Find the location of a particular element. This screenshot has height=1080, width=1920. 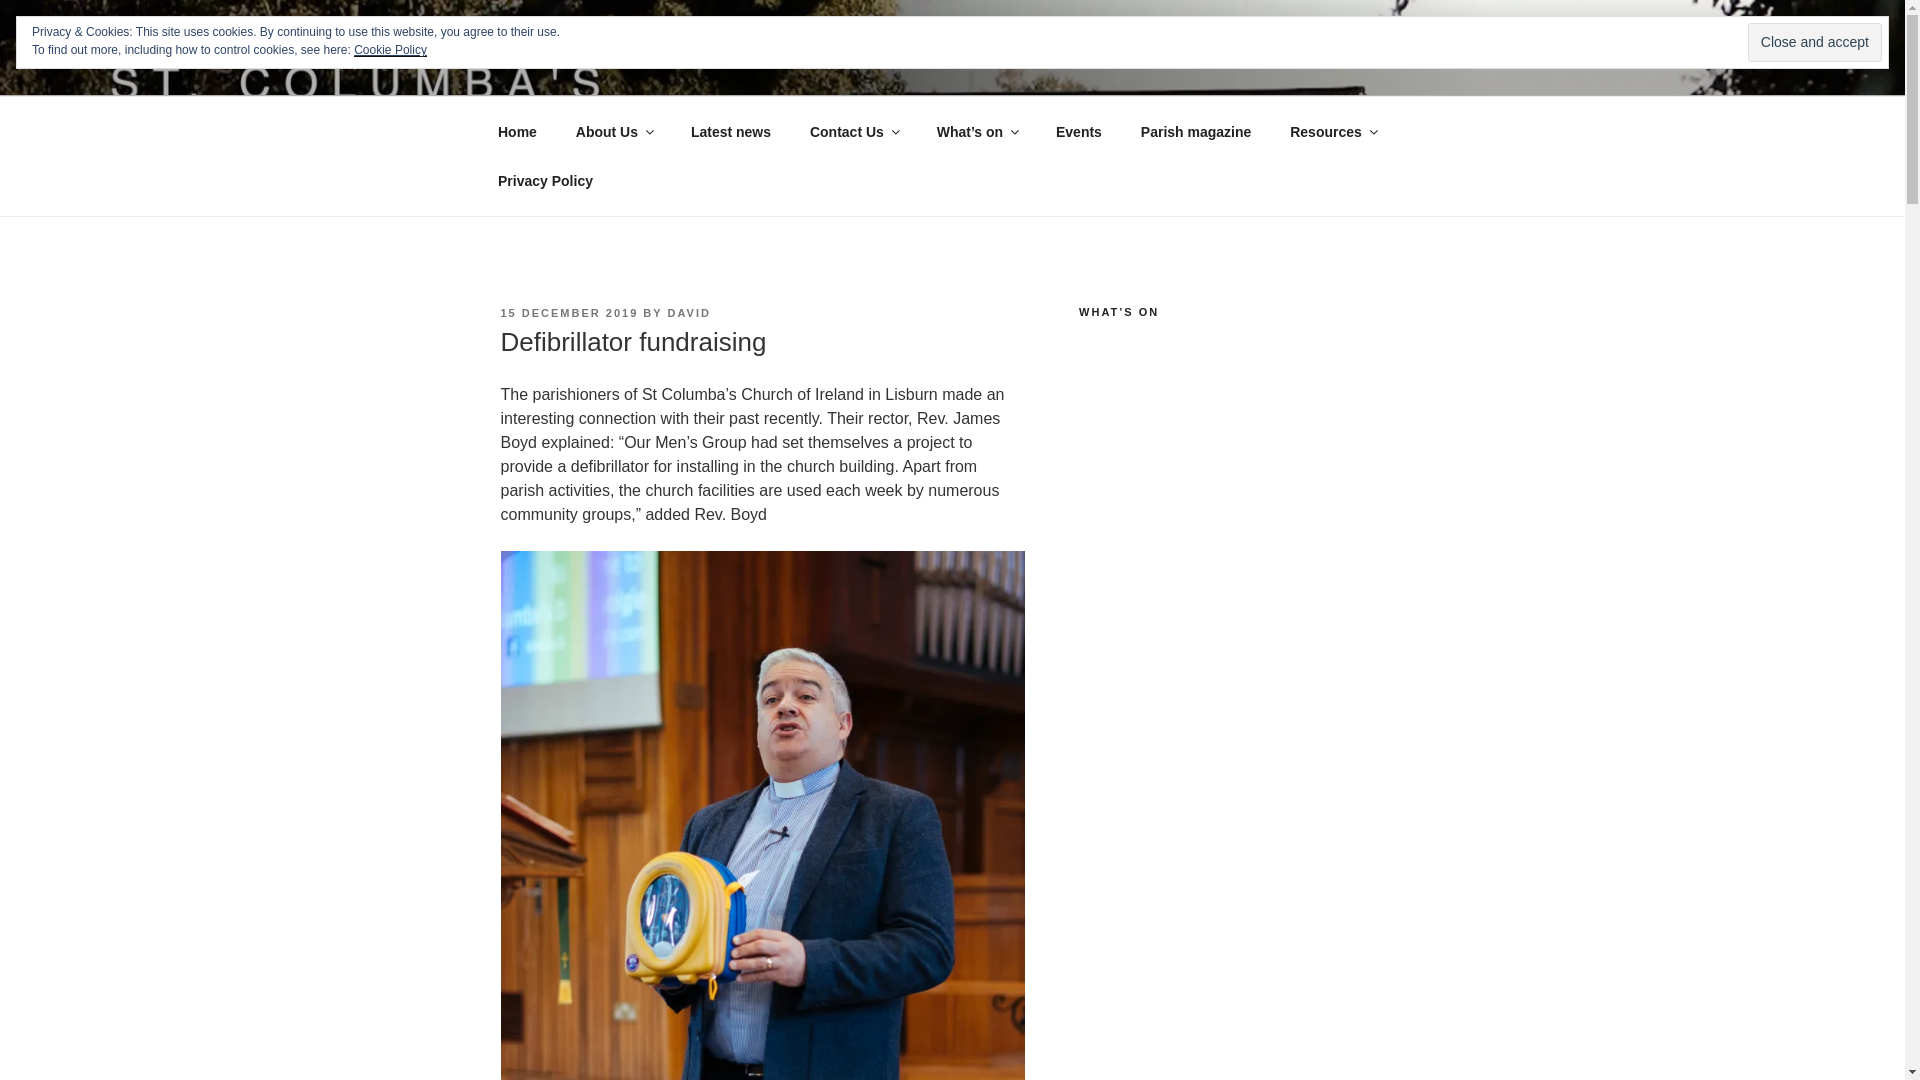

15 DECEMBER 2019 is located at coordinates (568, 312).